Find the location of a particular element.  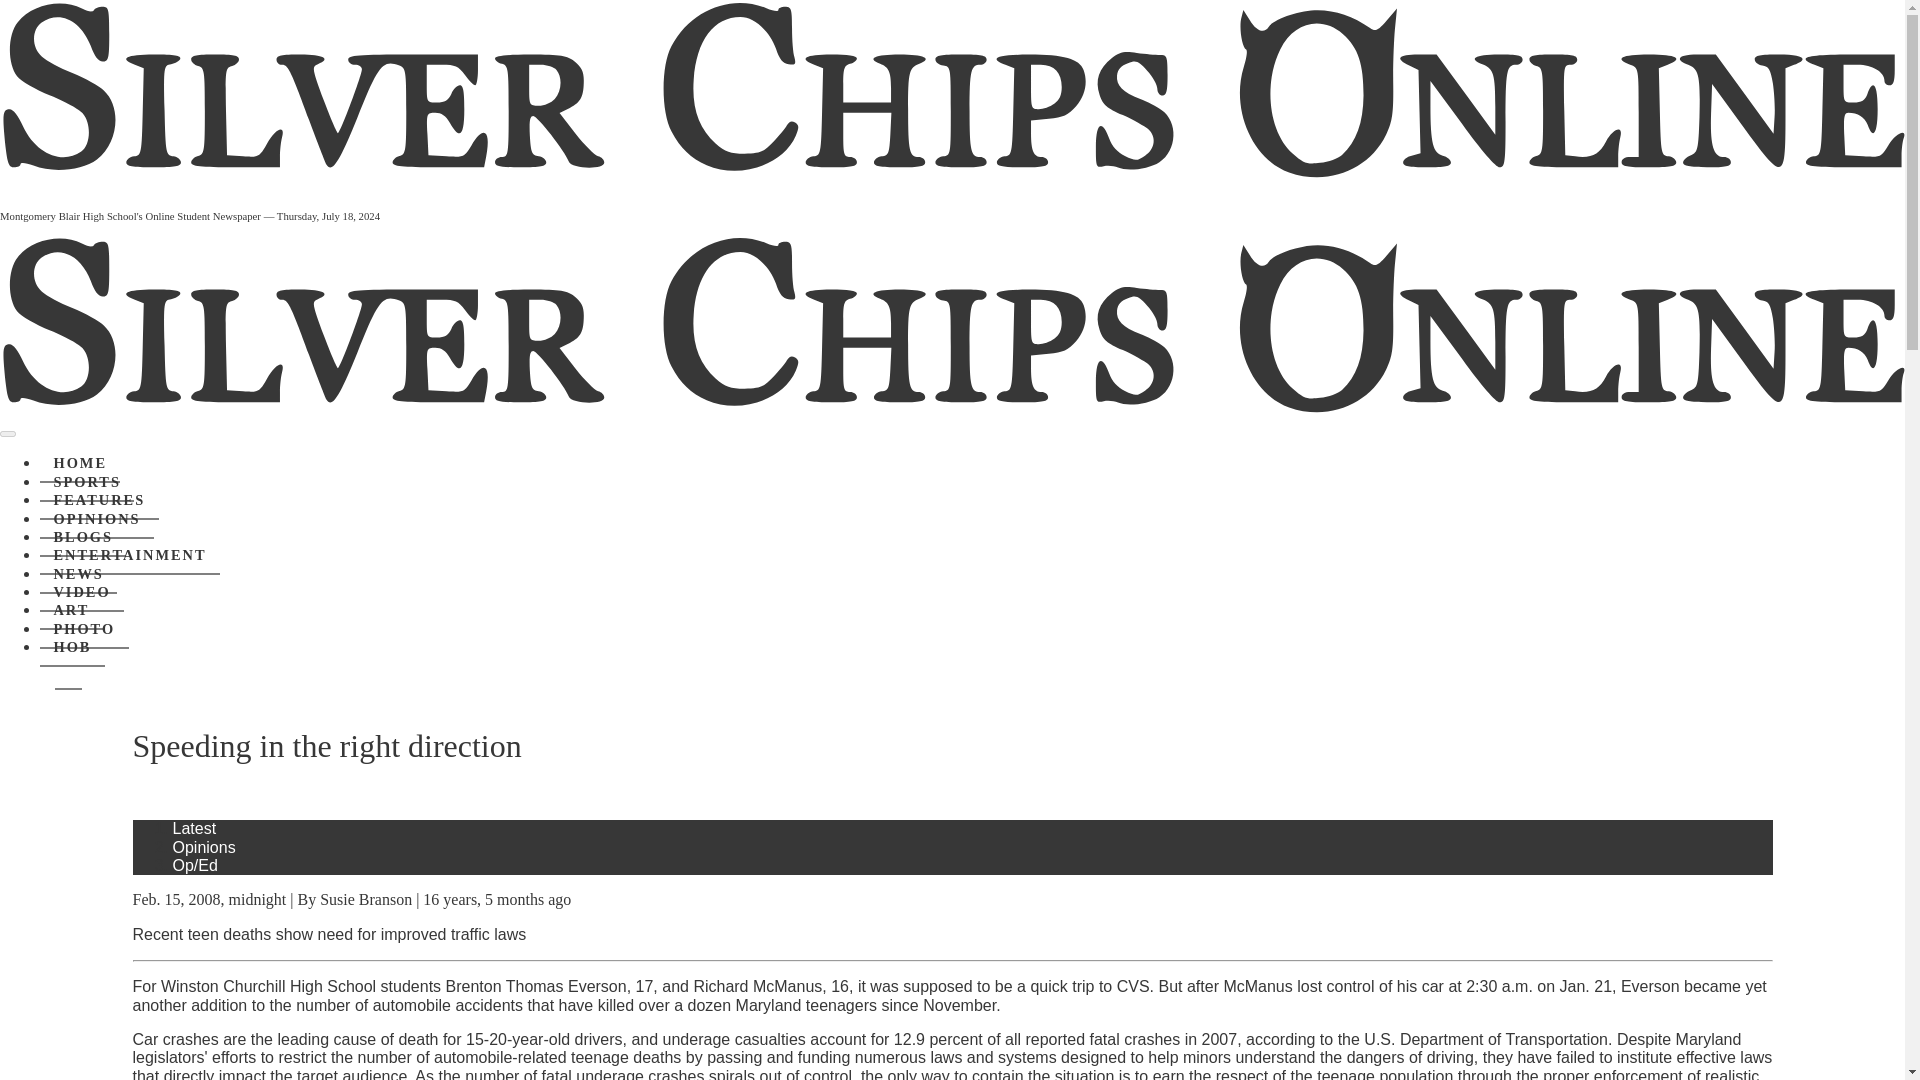

SPORTS is located at coordinates (87, 483).